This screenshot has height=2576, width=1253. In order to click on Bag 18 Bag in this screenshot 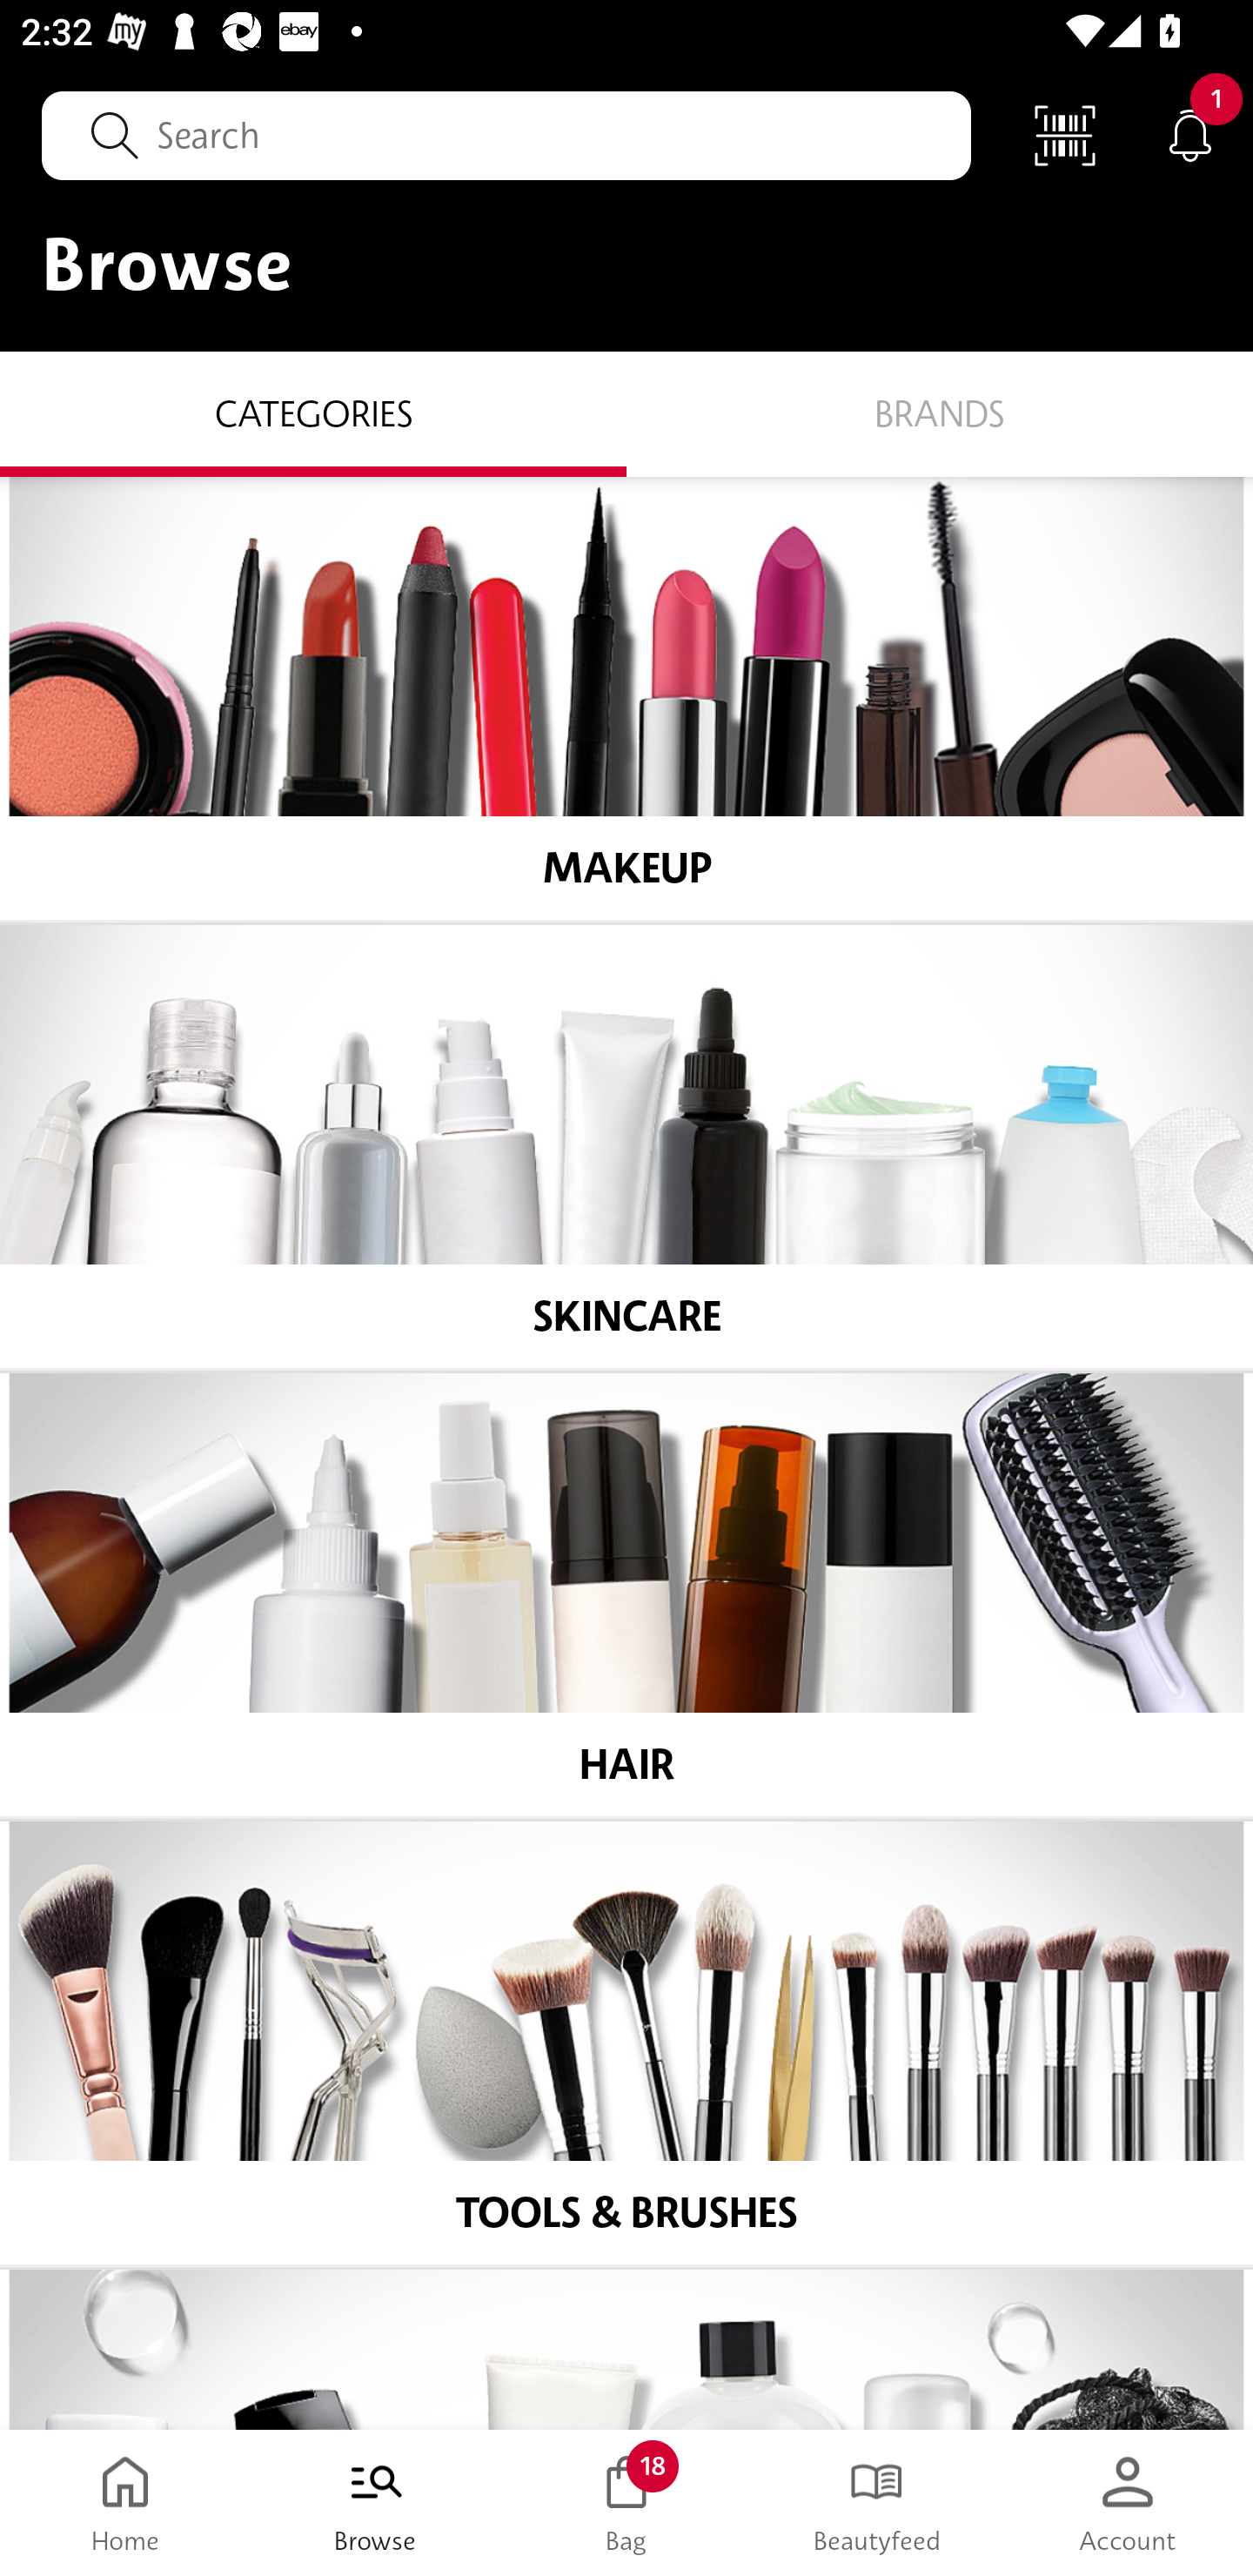, I will do `click(626, 2503)`.